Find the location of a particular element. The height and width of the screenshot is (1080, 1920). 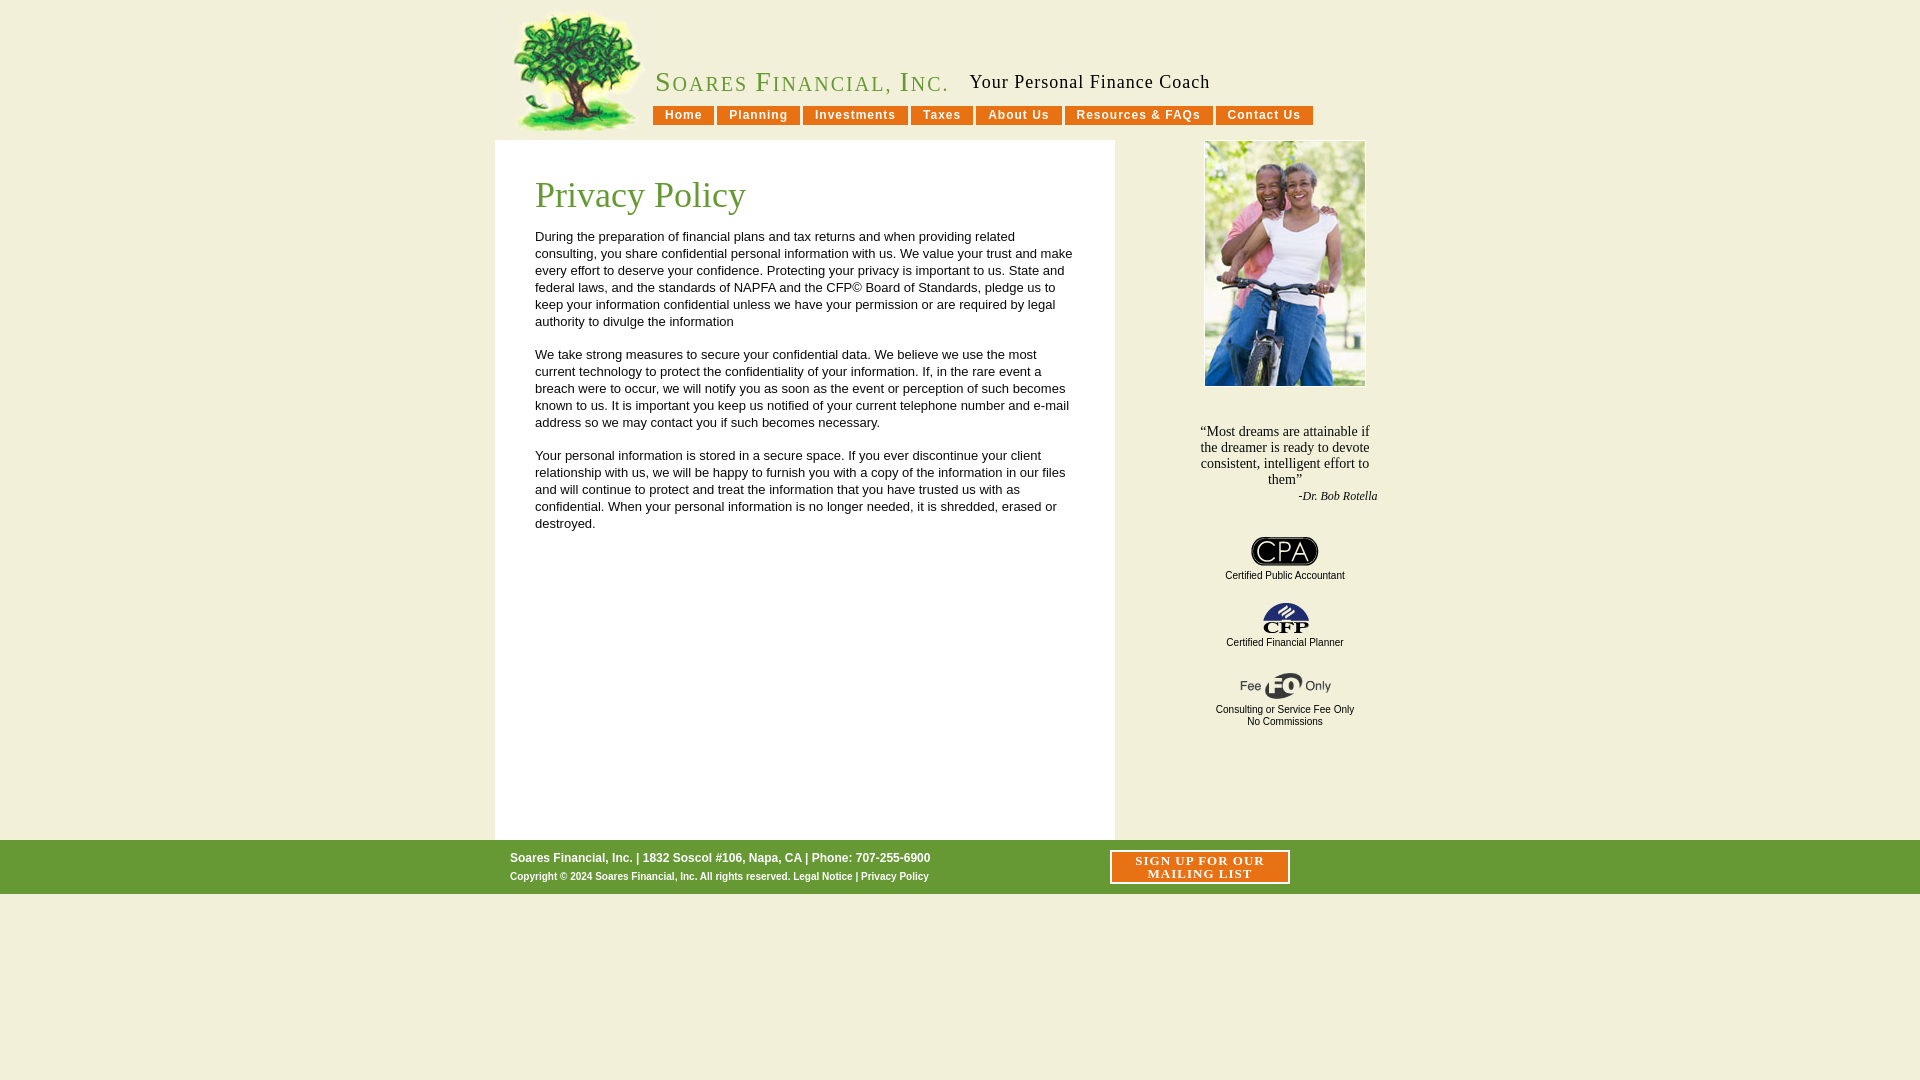

Privacy Policy is located at coordinates (894, 876).